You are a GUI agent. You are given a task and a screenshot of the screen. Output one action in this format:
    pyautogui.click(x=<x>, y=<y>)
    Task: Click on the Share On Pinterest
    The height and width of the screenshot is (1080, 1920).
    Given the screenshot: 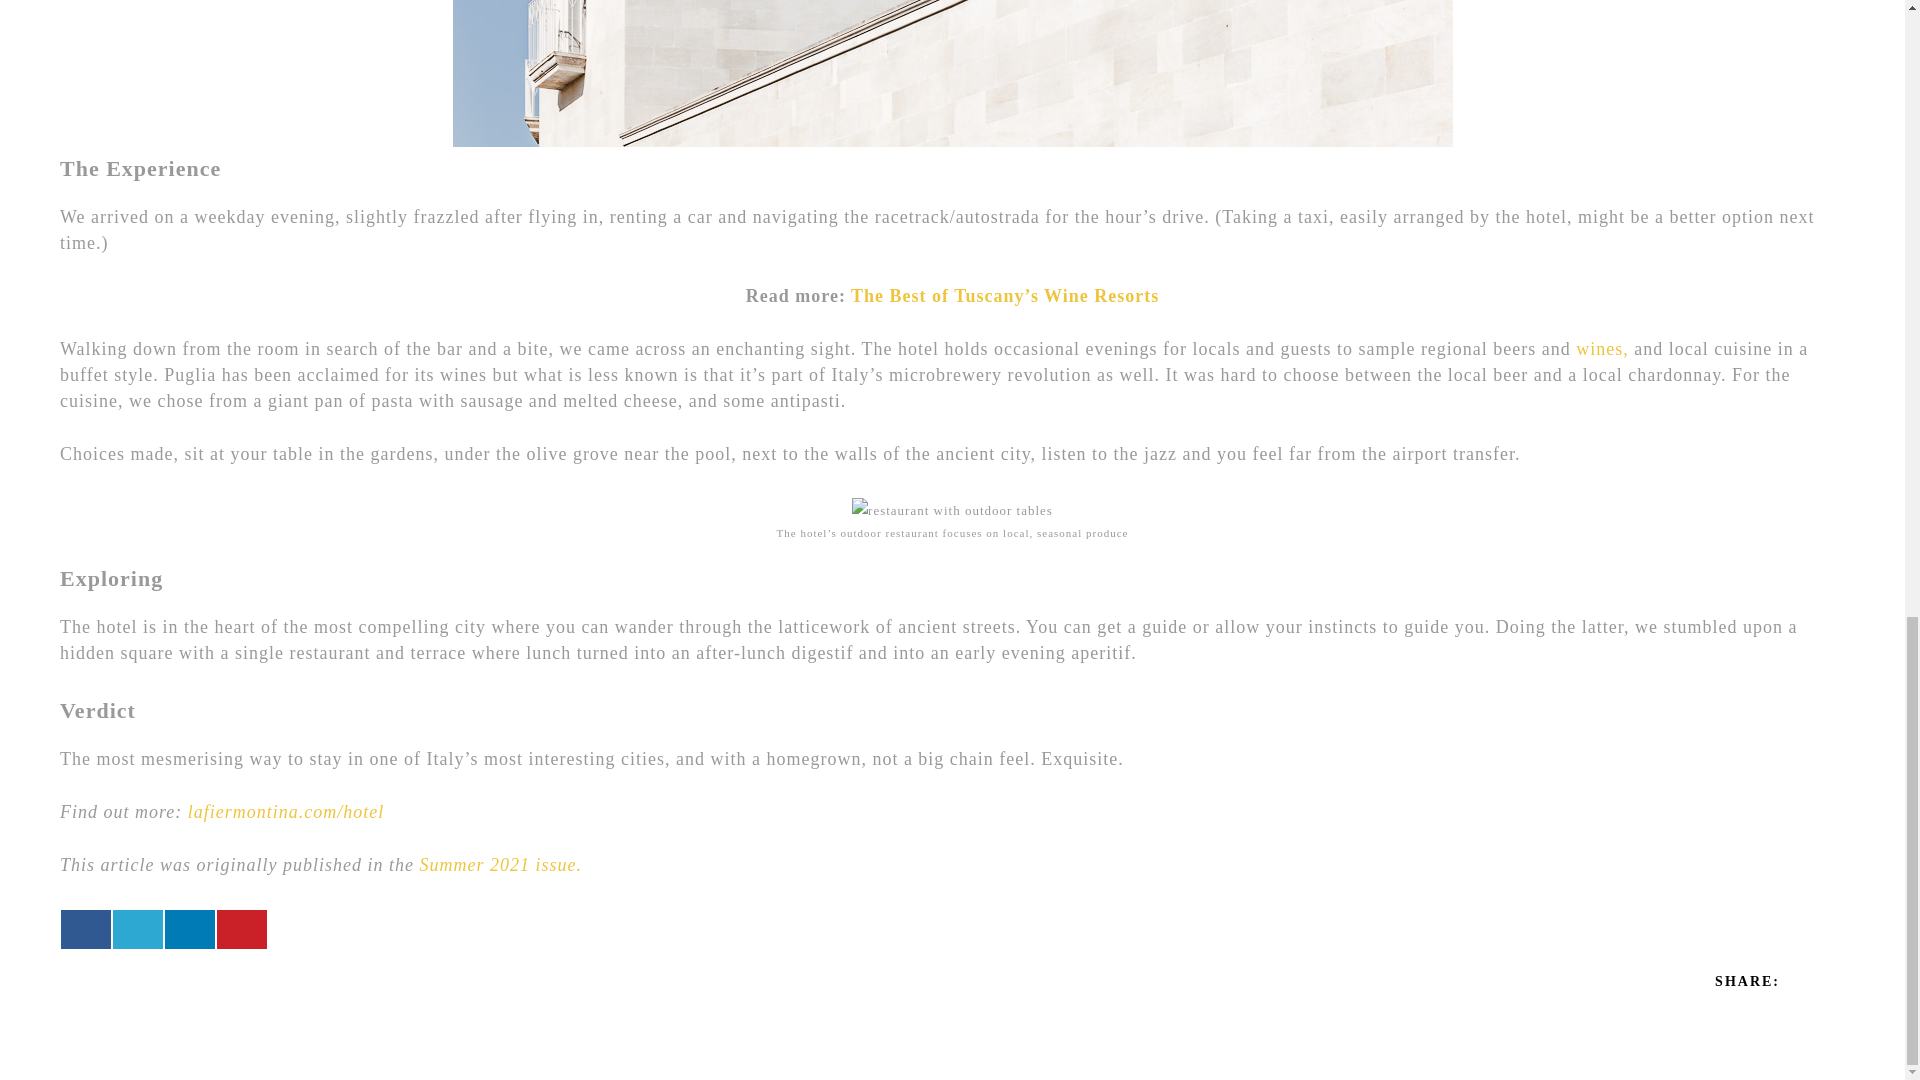 What is the action you would take?
    pyautogui.click(x=241, y=930)
    